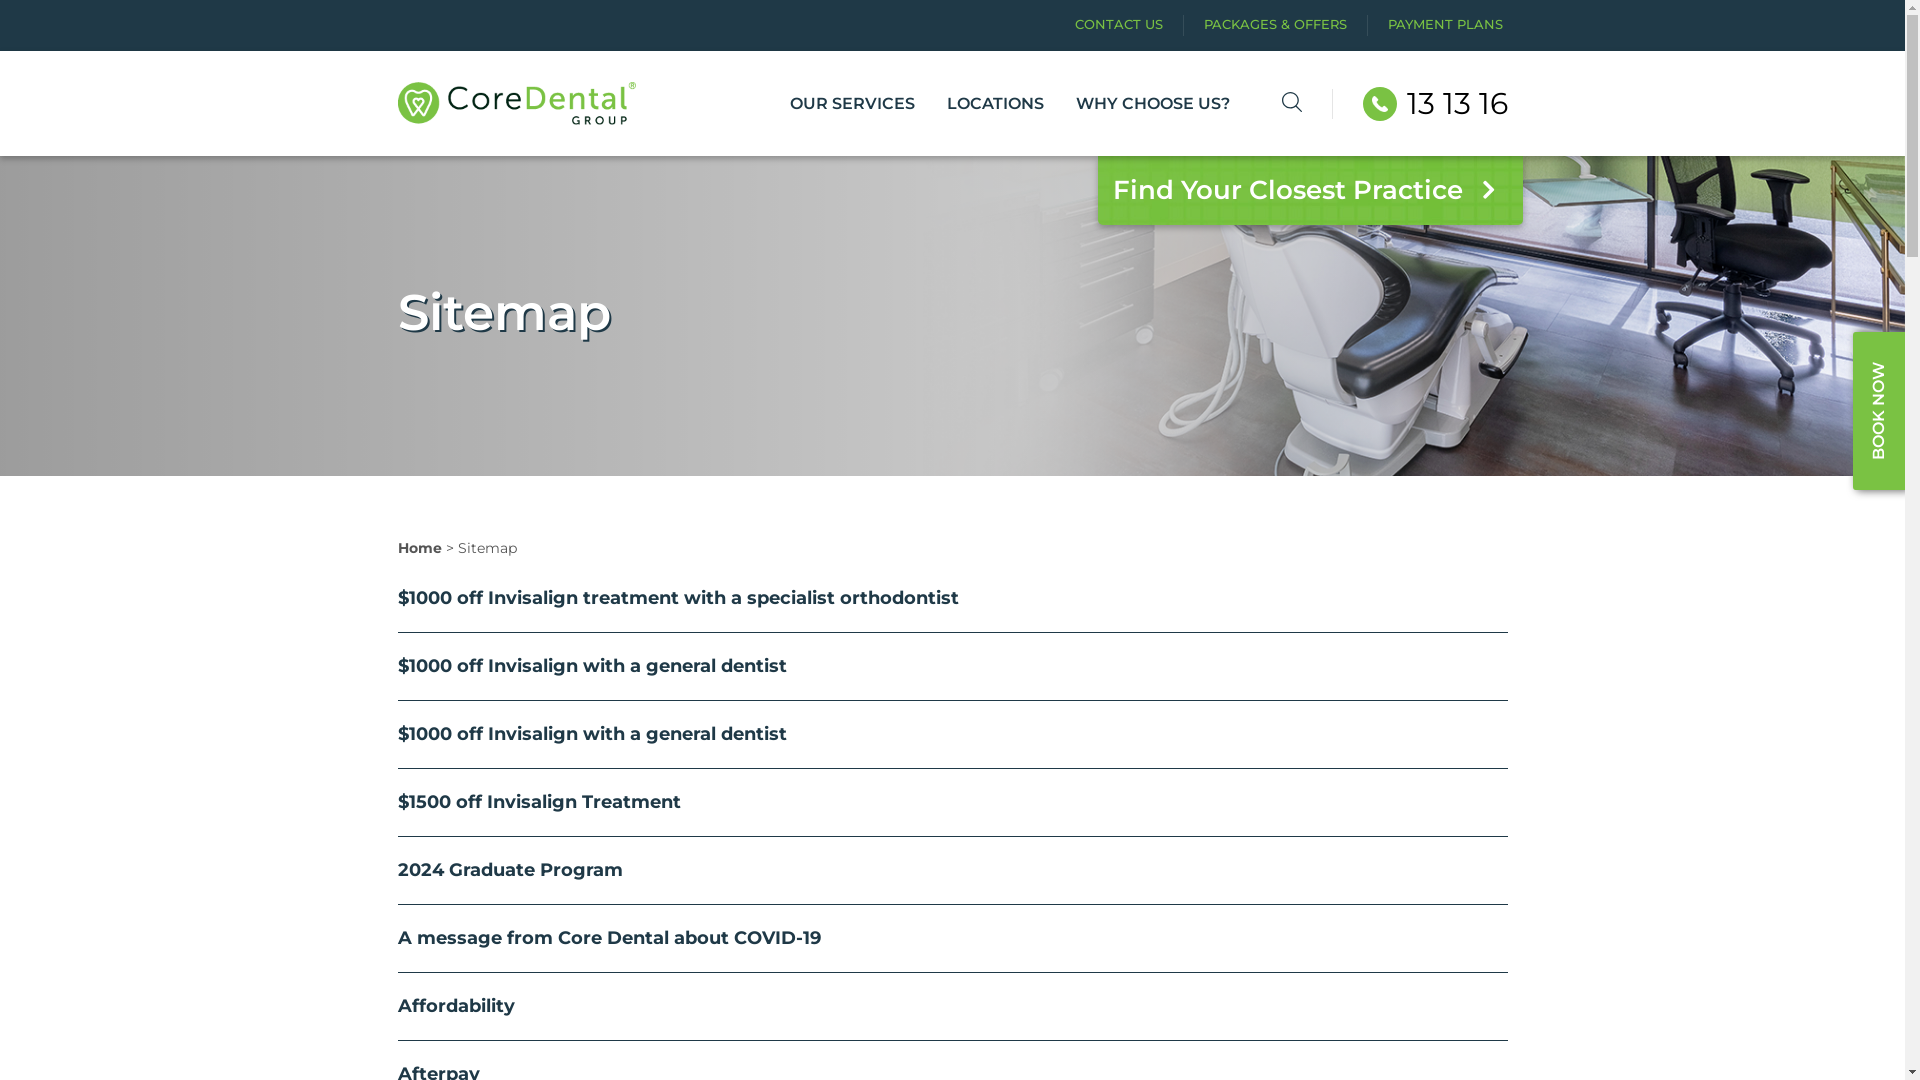 The image size is (1920, 1080). Describe the element at coordinates (420, 548) in the screenshot. I see `Home` at that location.